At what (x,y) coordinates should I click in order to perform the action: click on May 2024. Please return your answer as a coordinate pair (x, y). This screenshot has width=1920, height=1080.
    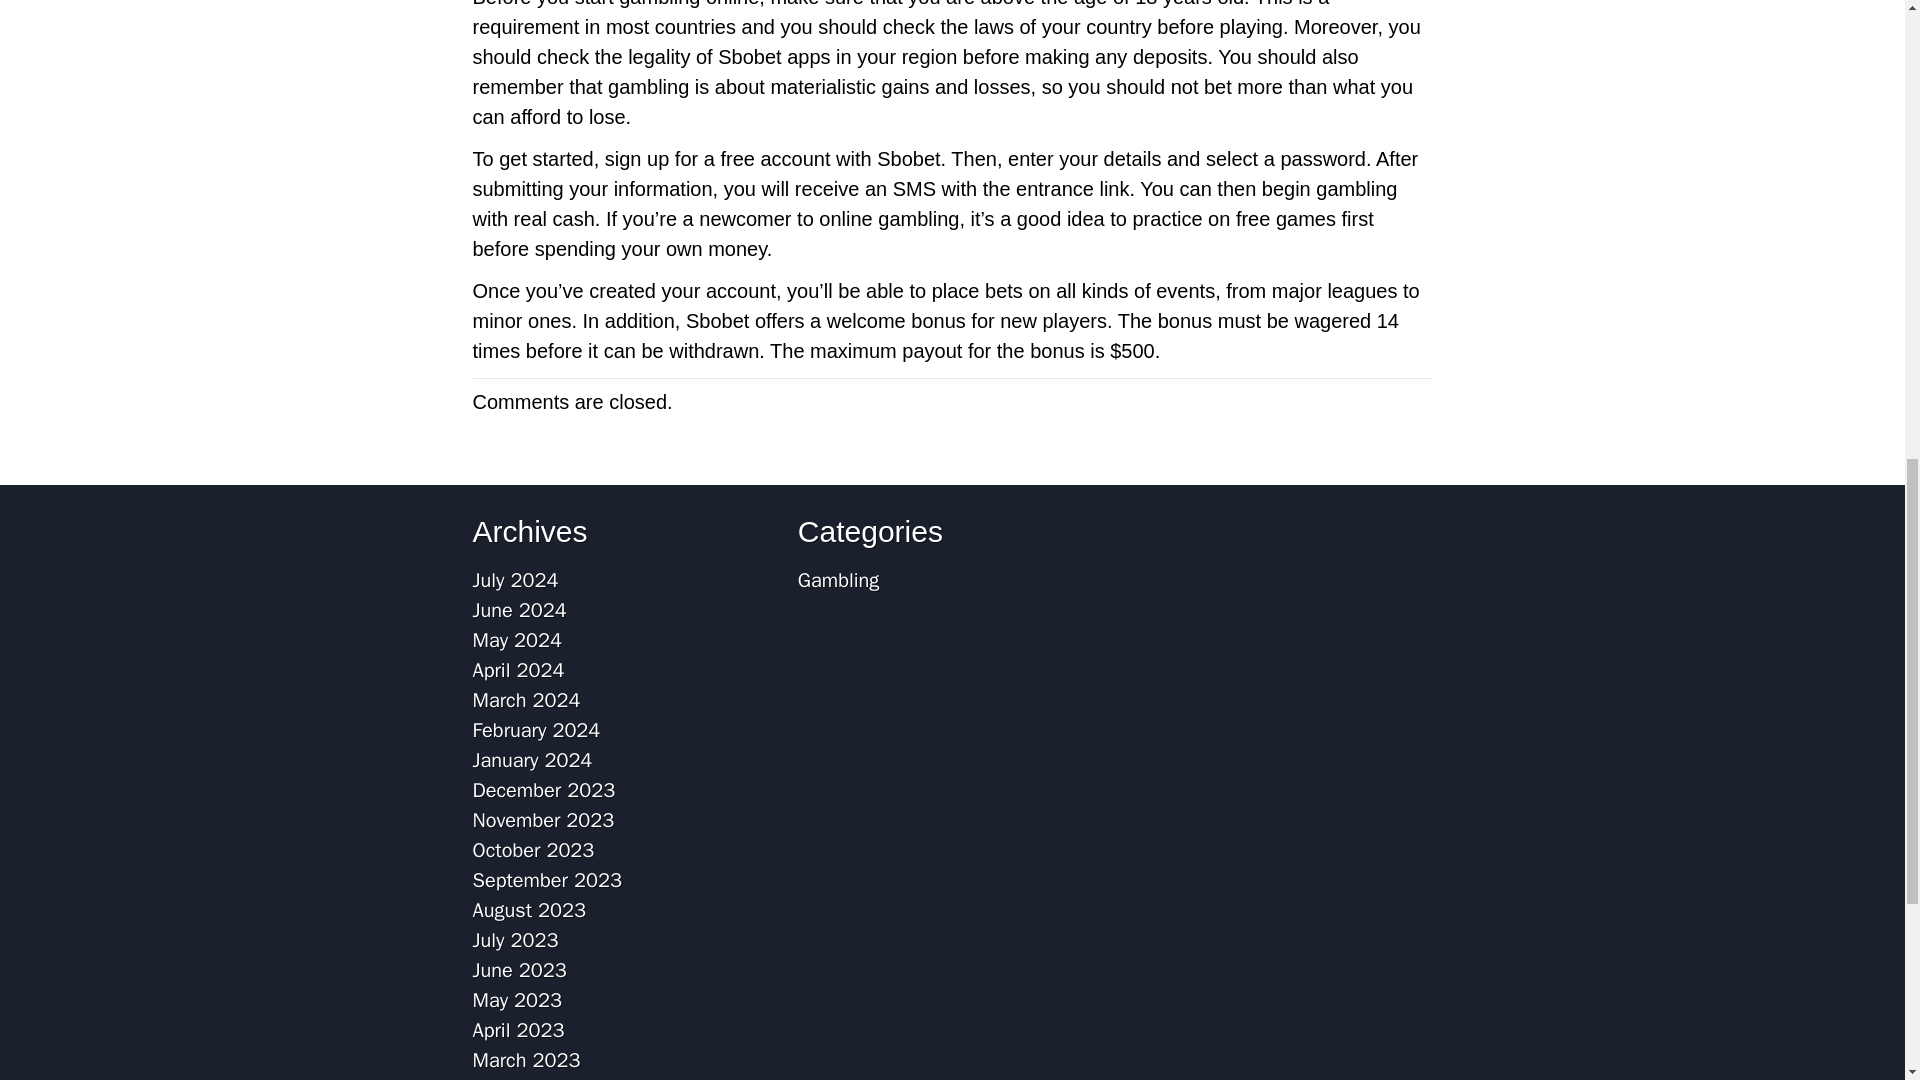
    Looking at the image, I should click on (517, 640).